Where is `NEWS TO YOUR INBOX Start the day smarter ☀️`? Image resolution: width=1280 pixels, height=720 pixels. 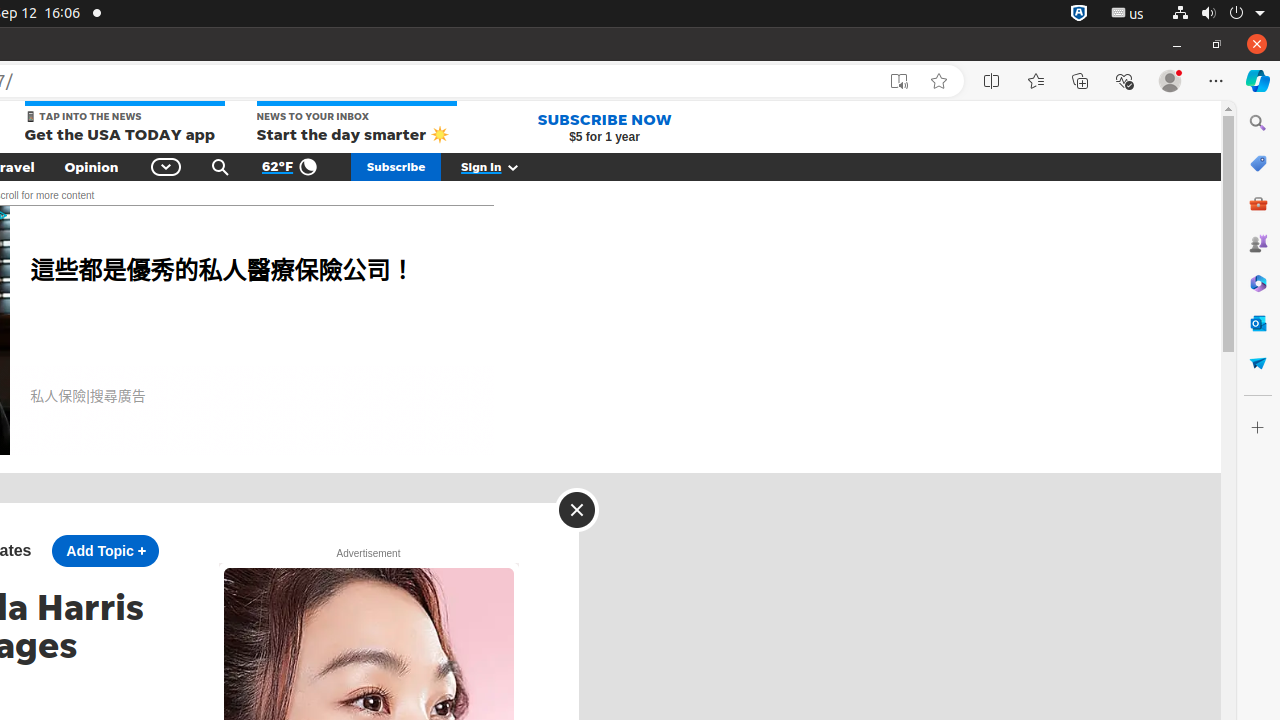
NEWS TO YOUR INBOX Start the day smarter ☀️ is located at coordinates (356, 124).